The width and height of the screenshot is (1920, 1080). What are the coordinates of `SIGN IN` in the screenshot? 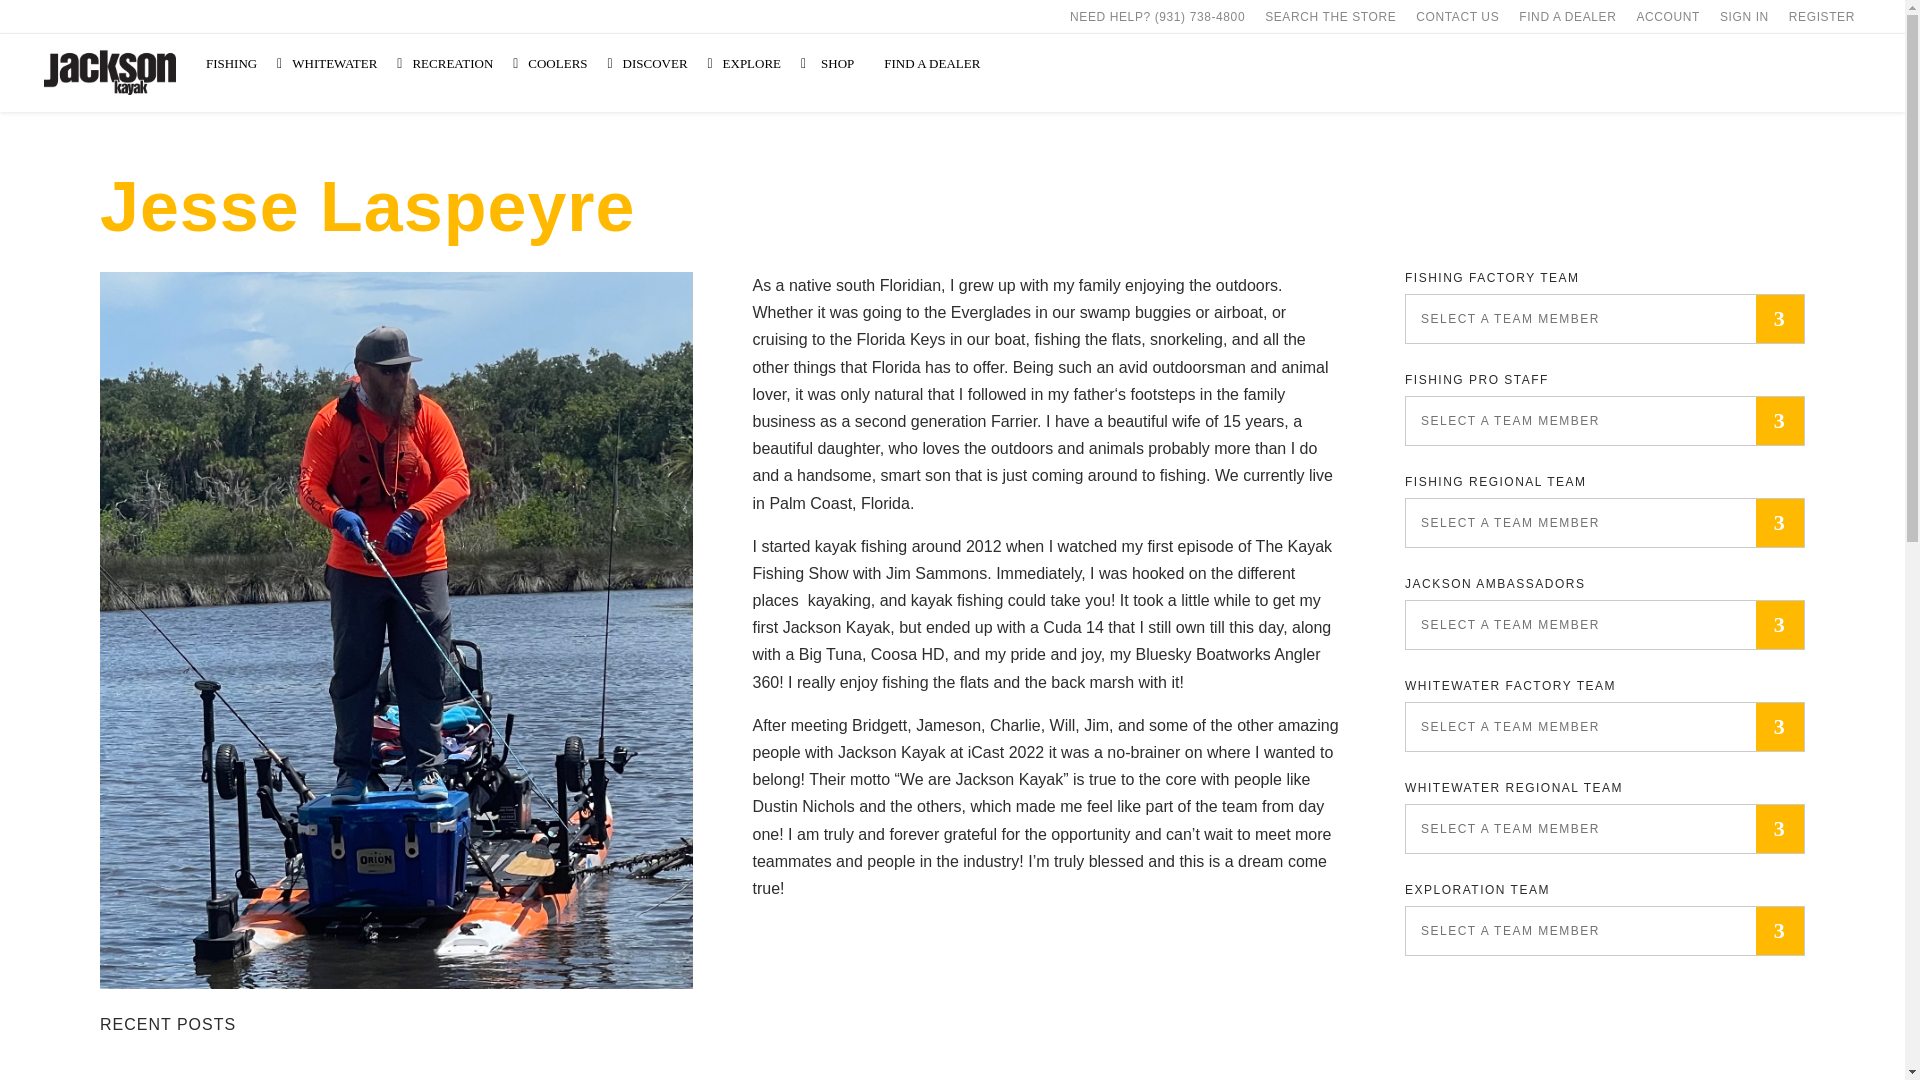 It's located at (1744, 16).